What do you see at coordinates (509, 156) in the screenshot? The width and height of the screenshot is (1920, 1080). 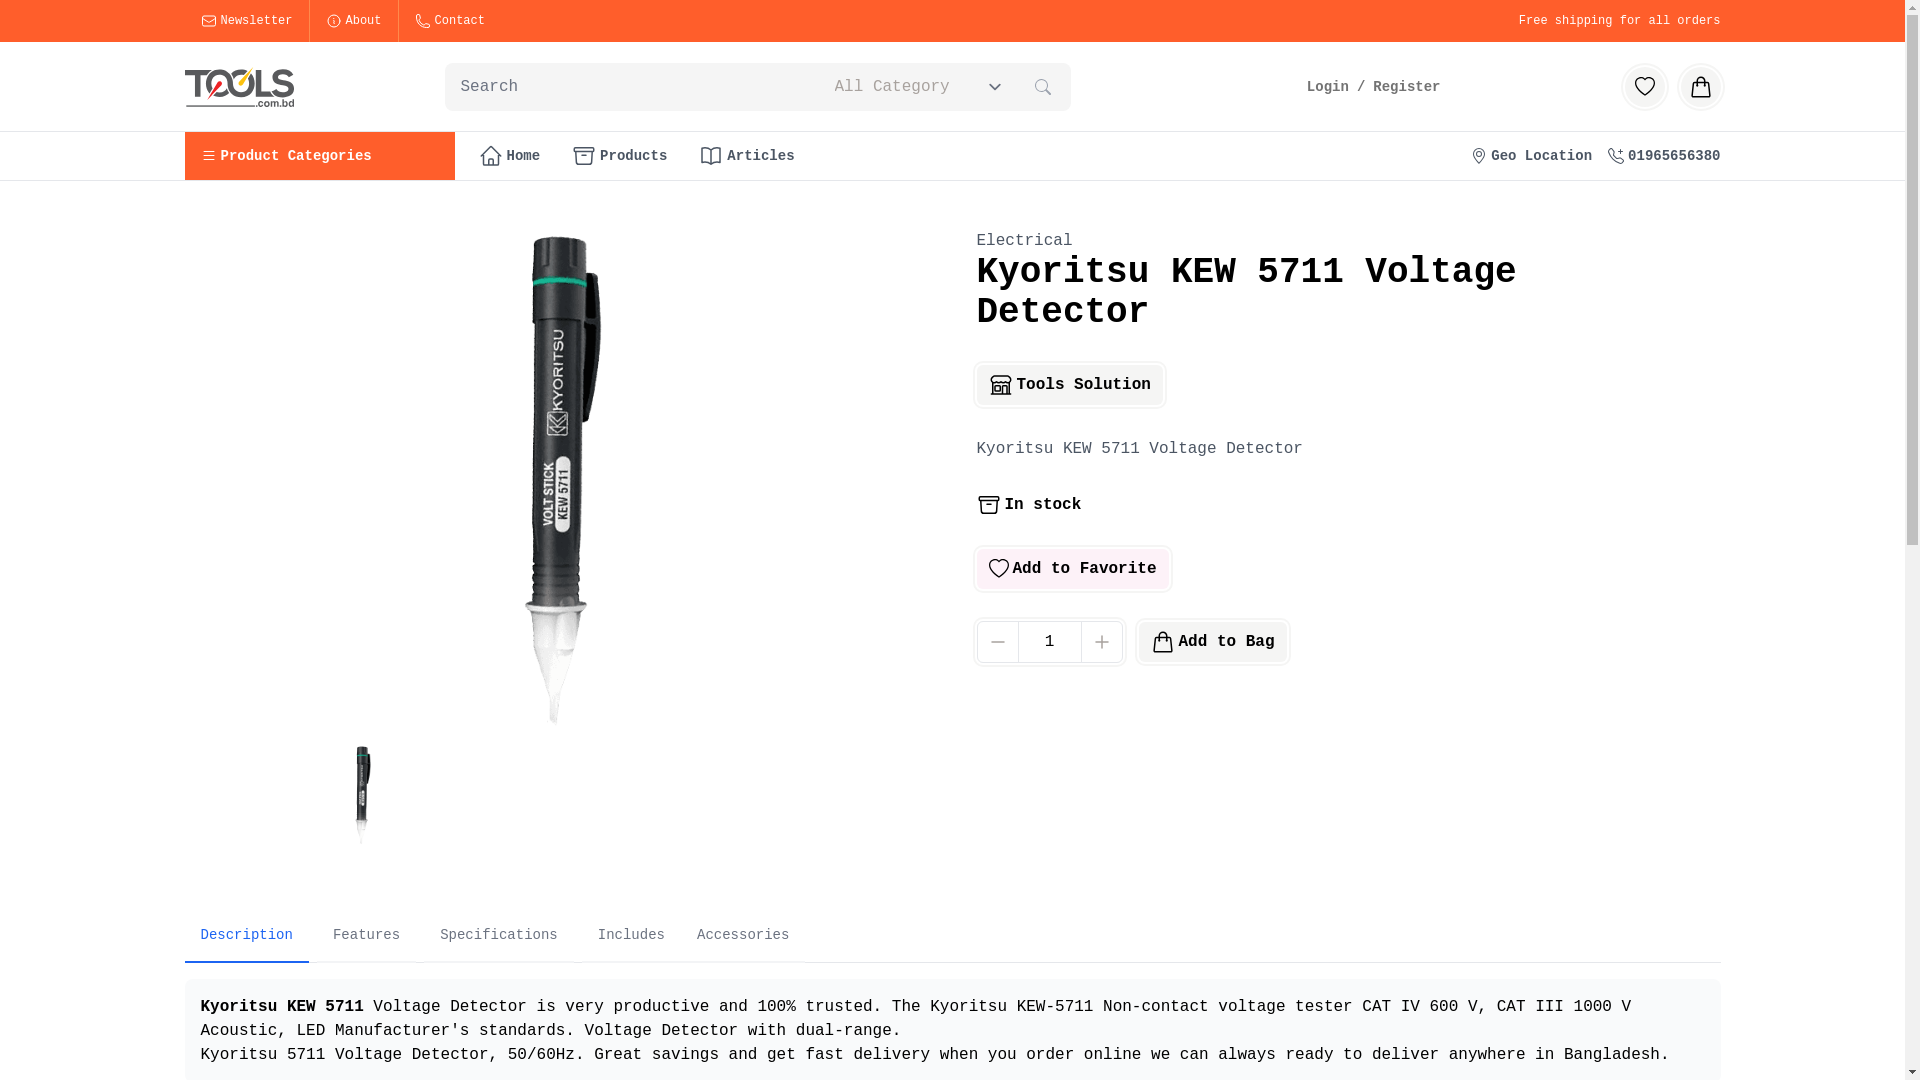 I see `Home` at bounding box center [509, 156].